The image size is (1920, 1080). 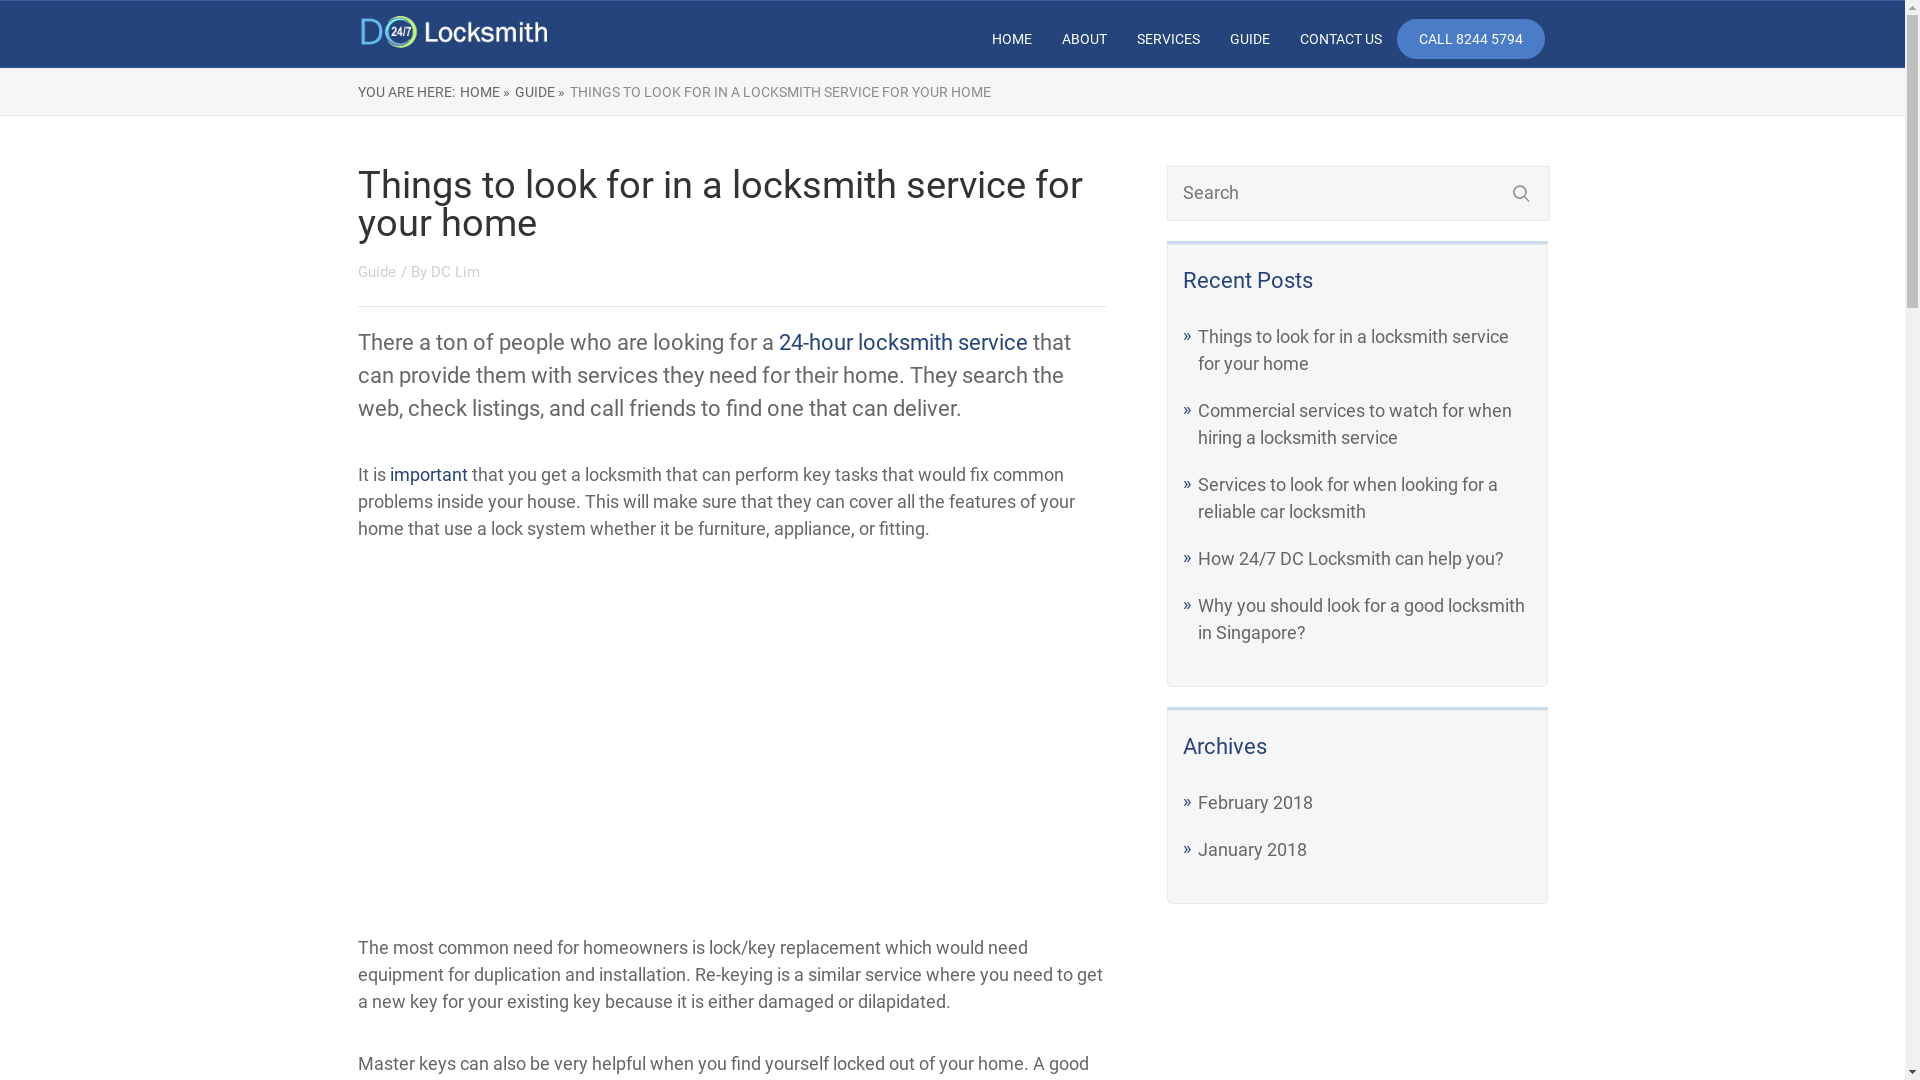 I want to click on ABOUT, so click(x=1084, y=39).